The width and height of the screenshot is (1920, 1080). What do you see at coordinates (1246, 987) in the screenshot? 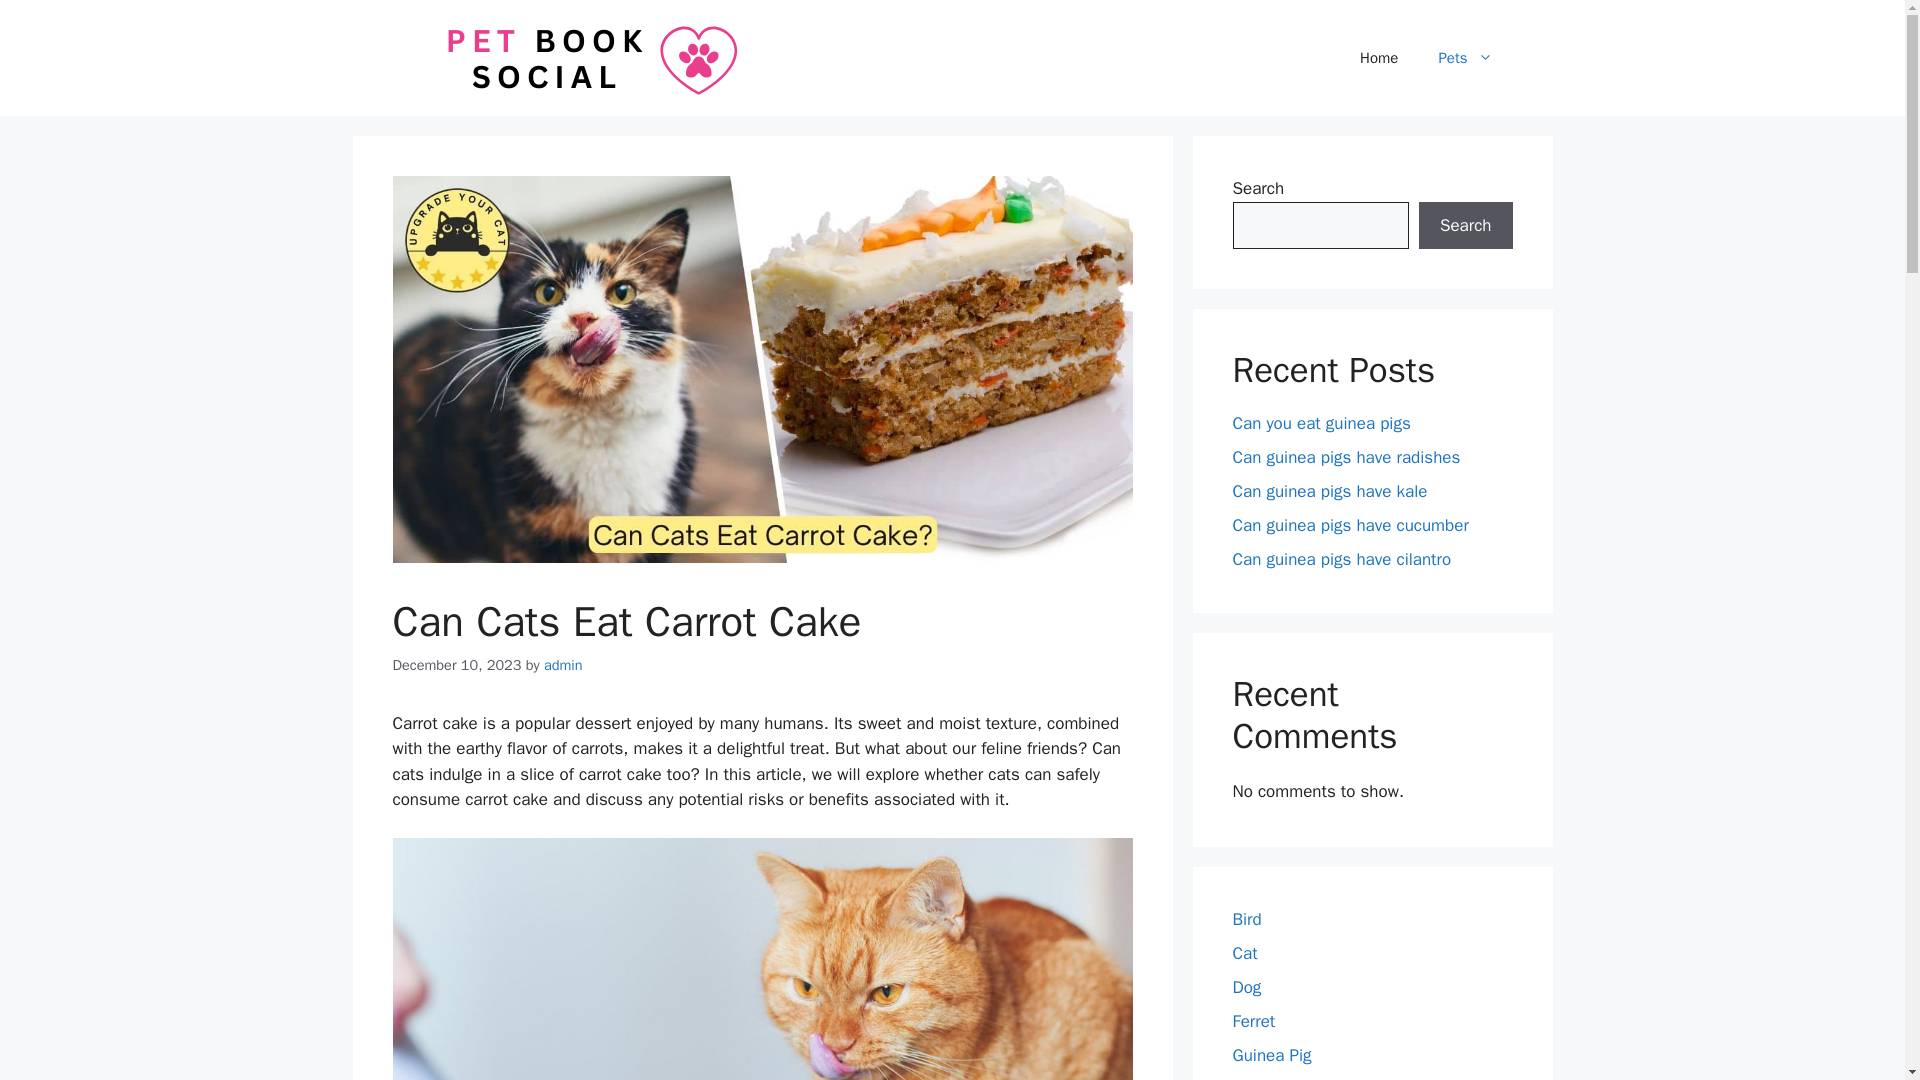
I see `Dog` at bounding box center [1246, 987].